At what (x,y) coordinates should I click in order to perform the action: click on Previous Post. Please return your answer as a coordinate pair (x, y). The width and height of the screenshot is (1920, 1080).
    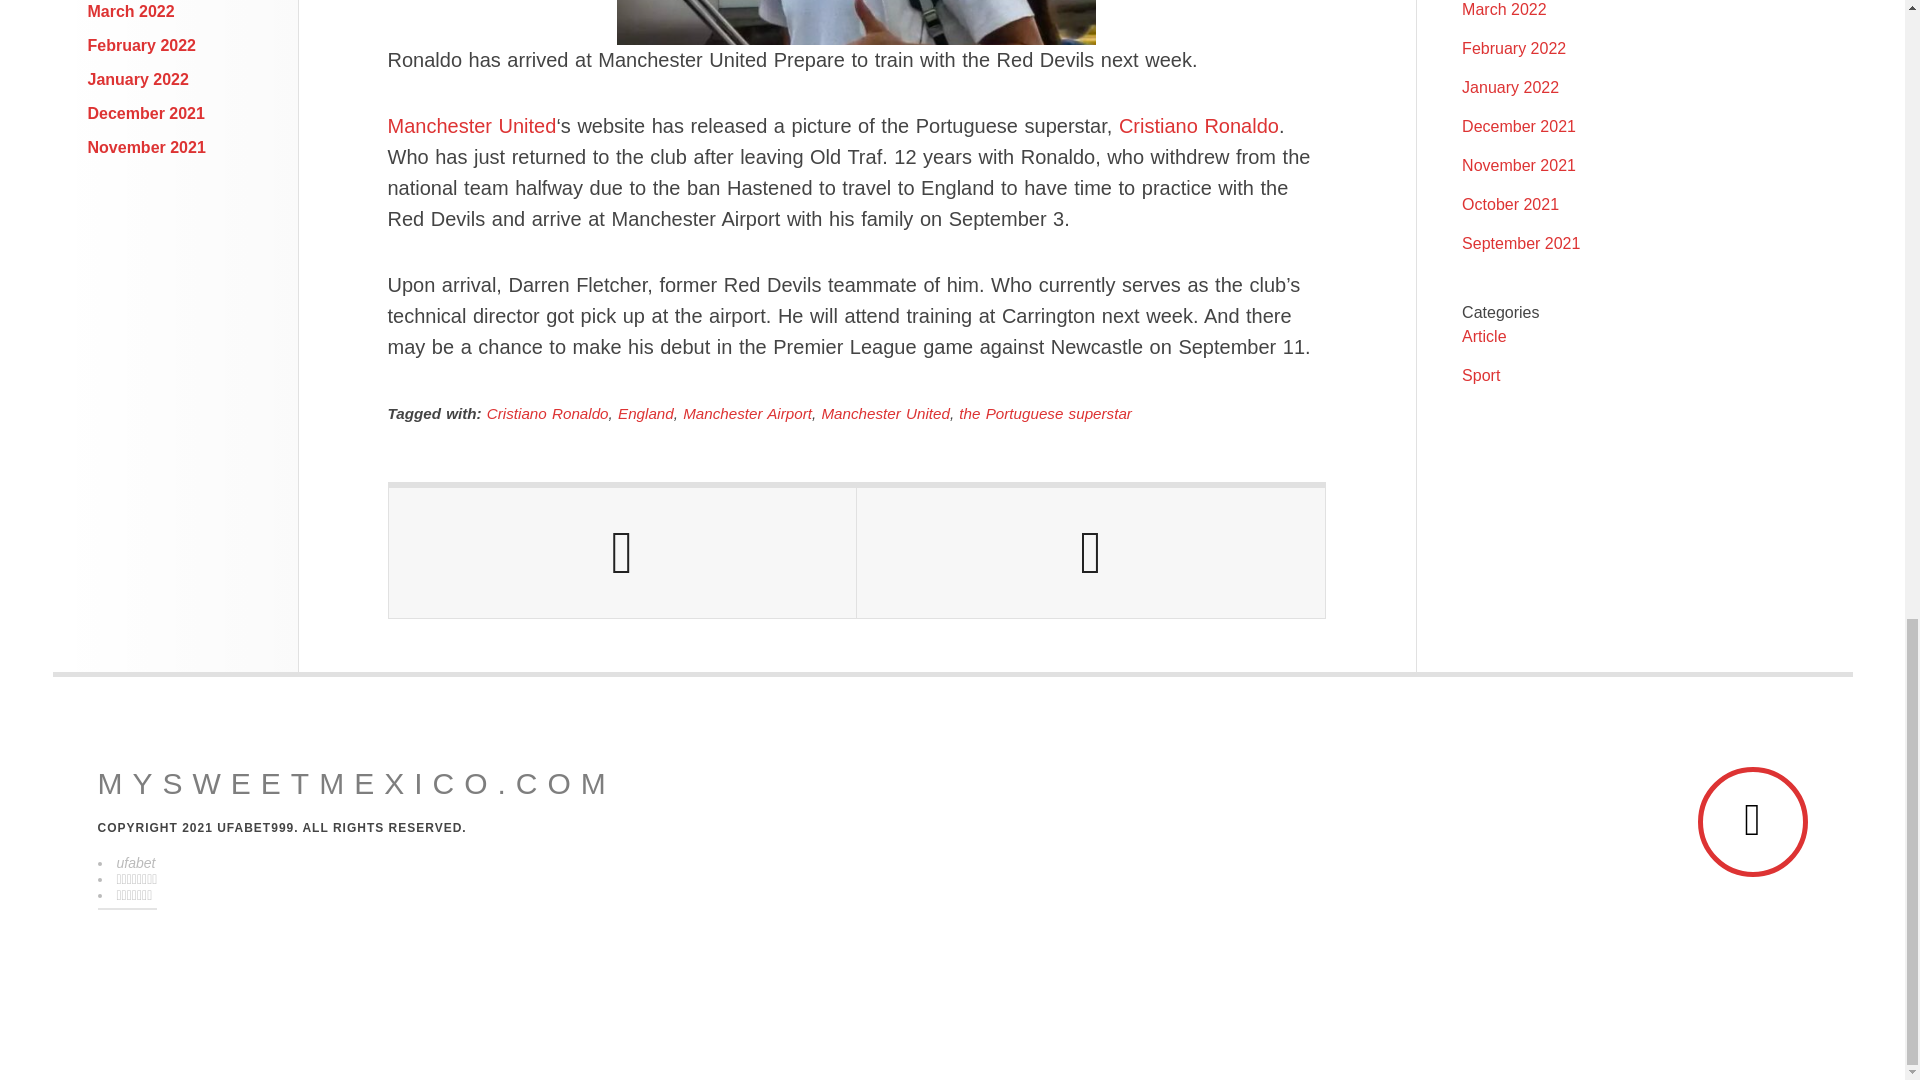
    Looking at the image, I should click on (622, 552).